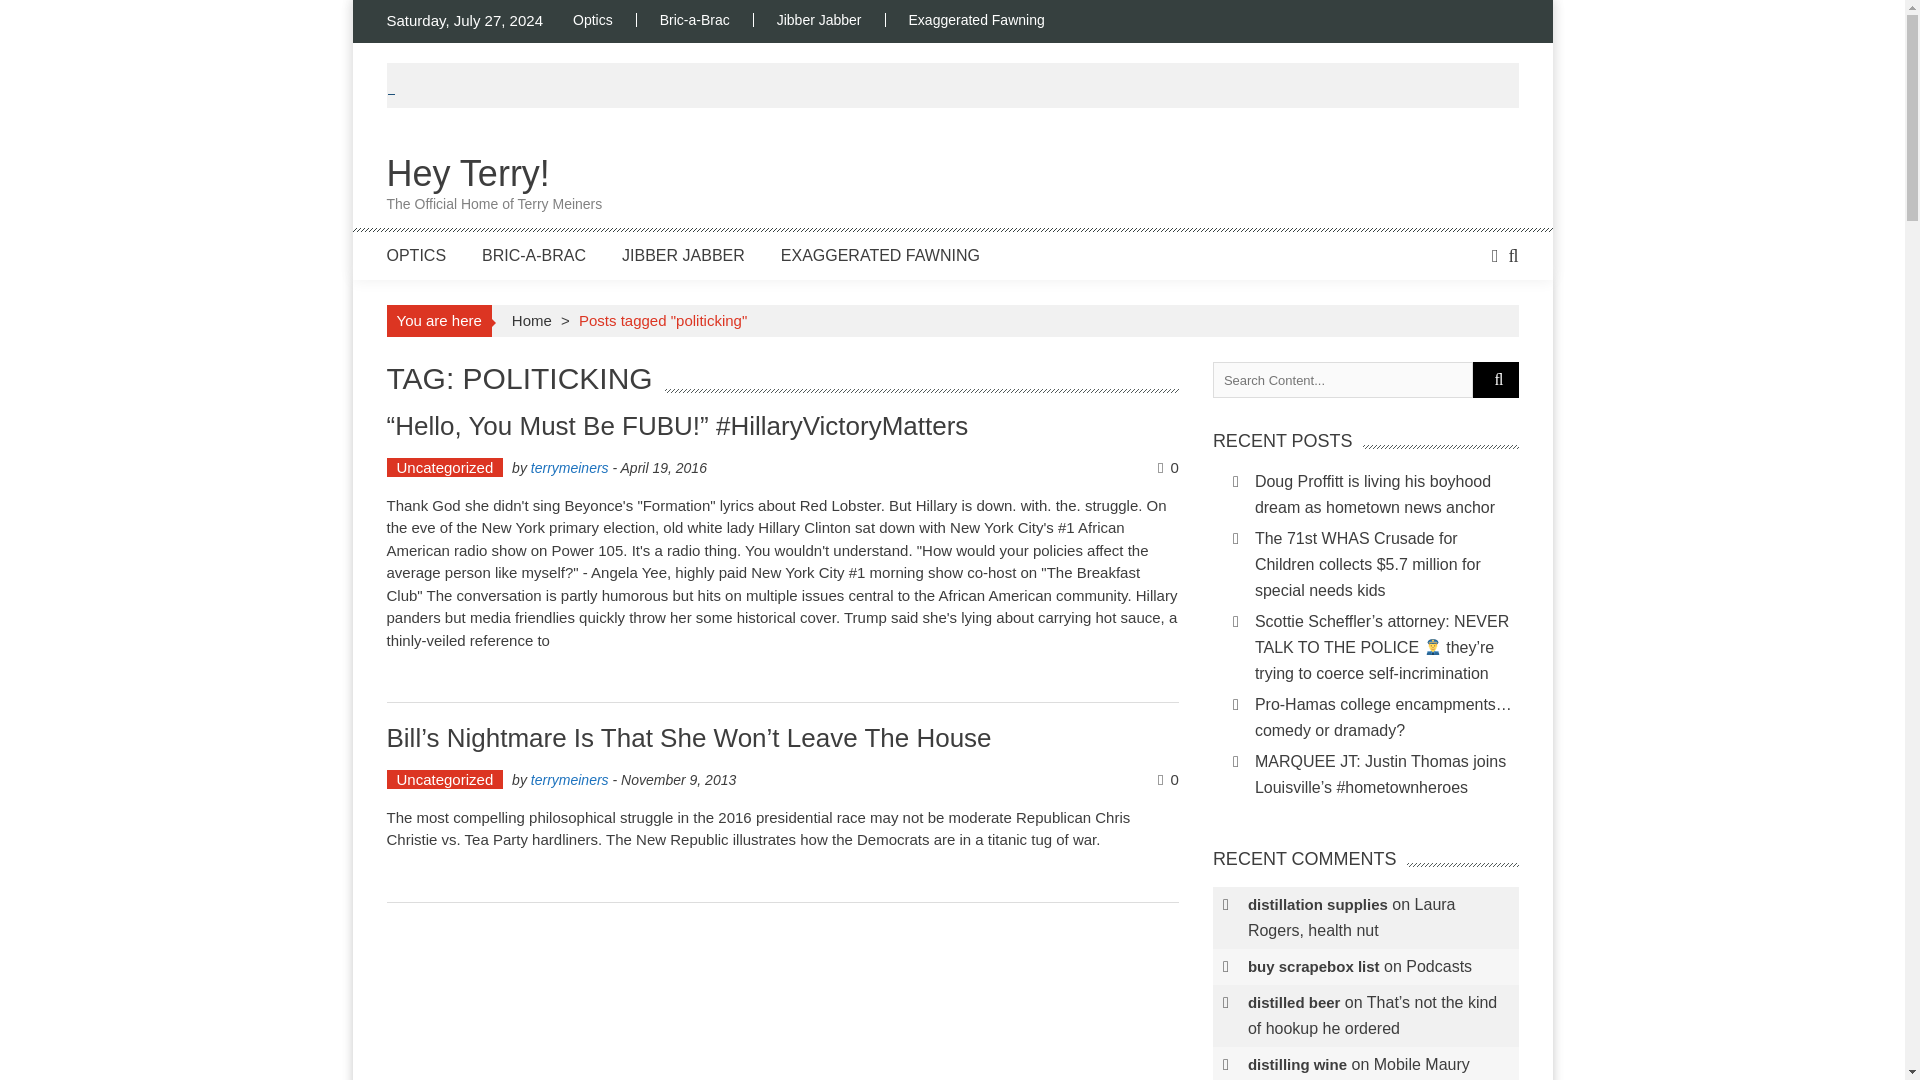 Image resolution: width=1920 pixels, height=1080 pixels. What do you see at coordinates (570, 468) in the screenshot?
I see `Exaggerated Fawning` at bounding box center [570, 468].